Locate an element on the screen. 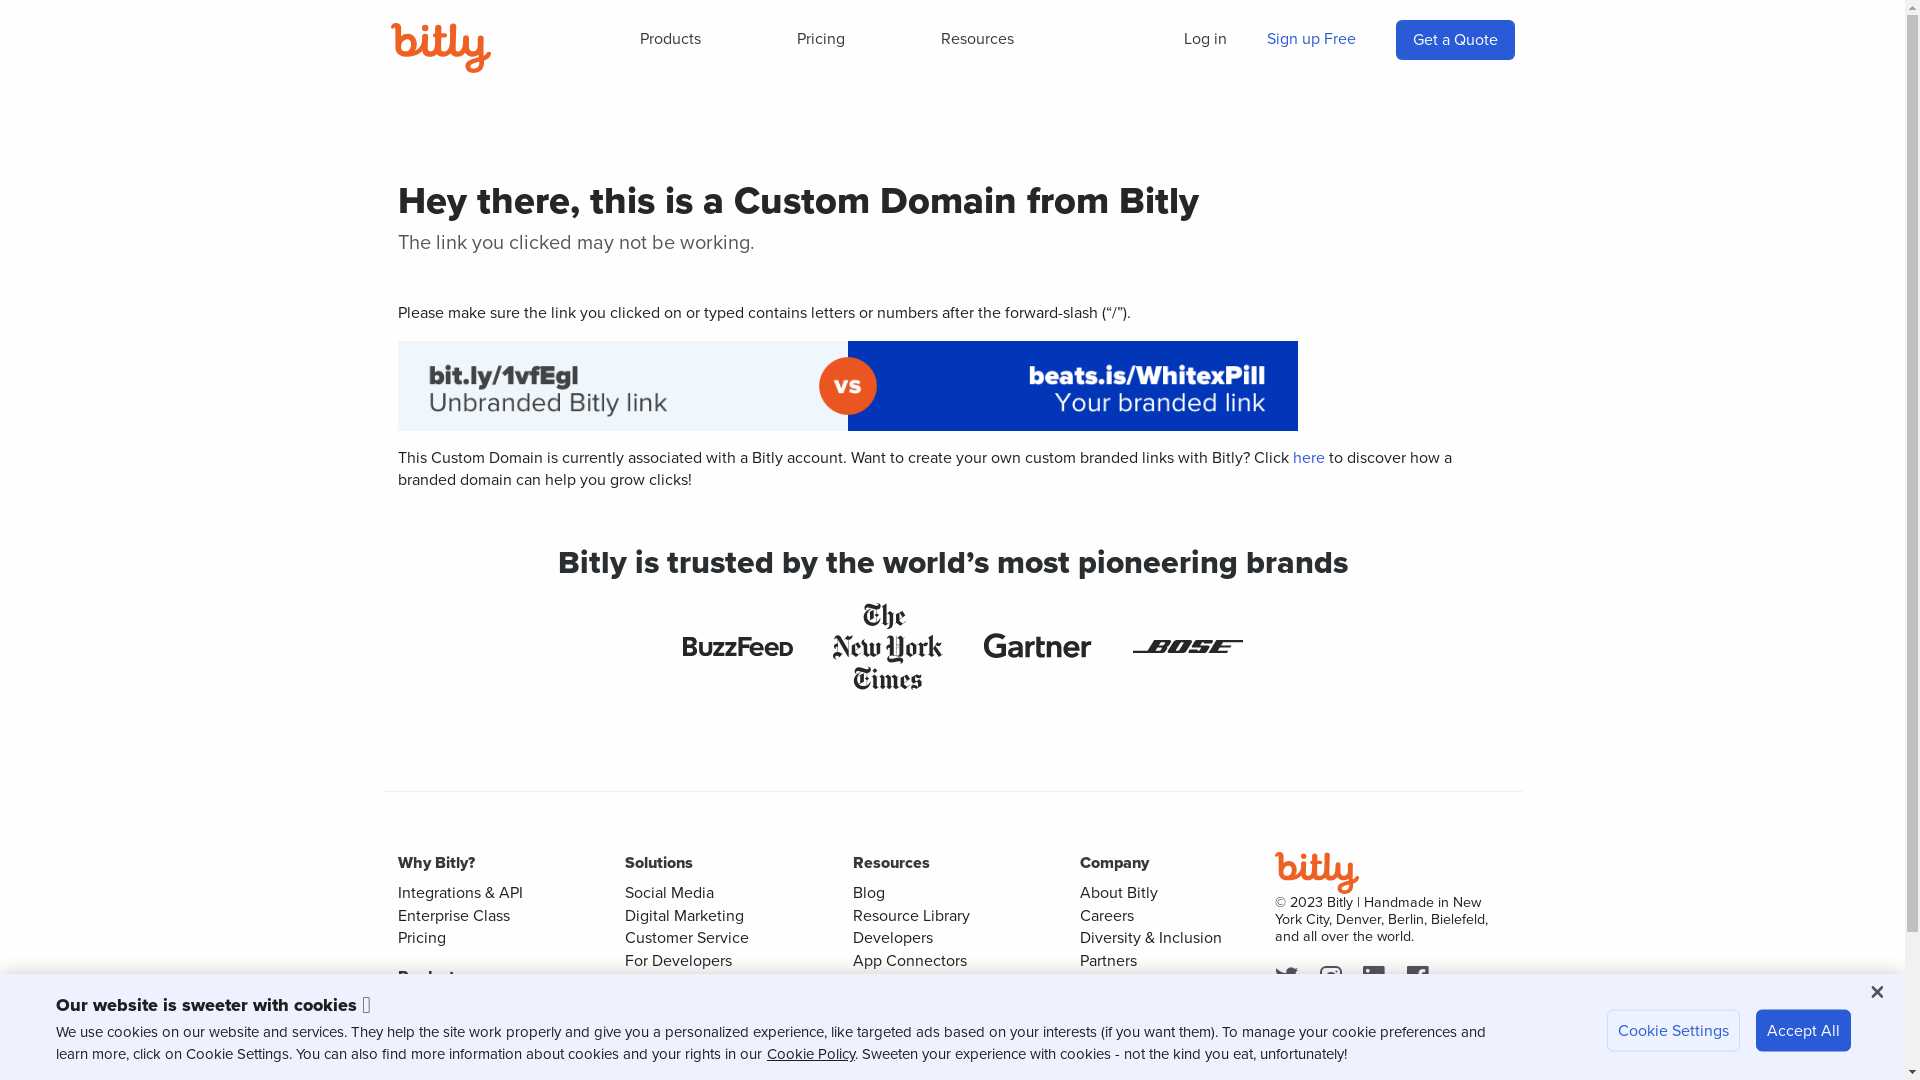 The image size is (1920, 1080). linkedin is located at coordinates (1378, 979).